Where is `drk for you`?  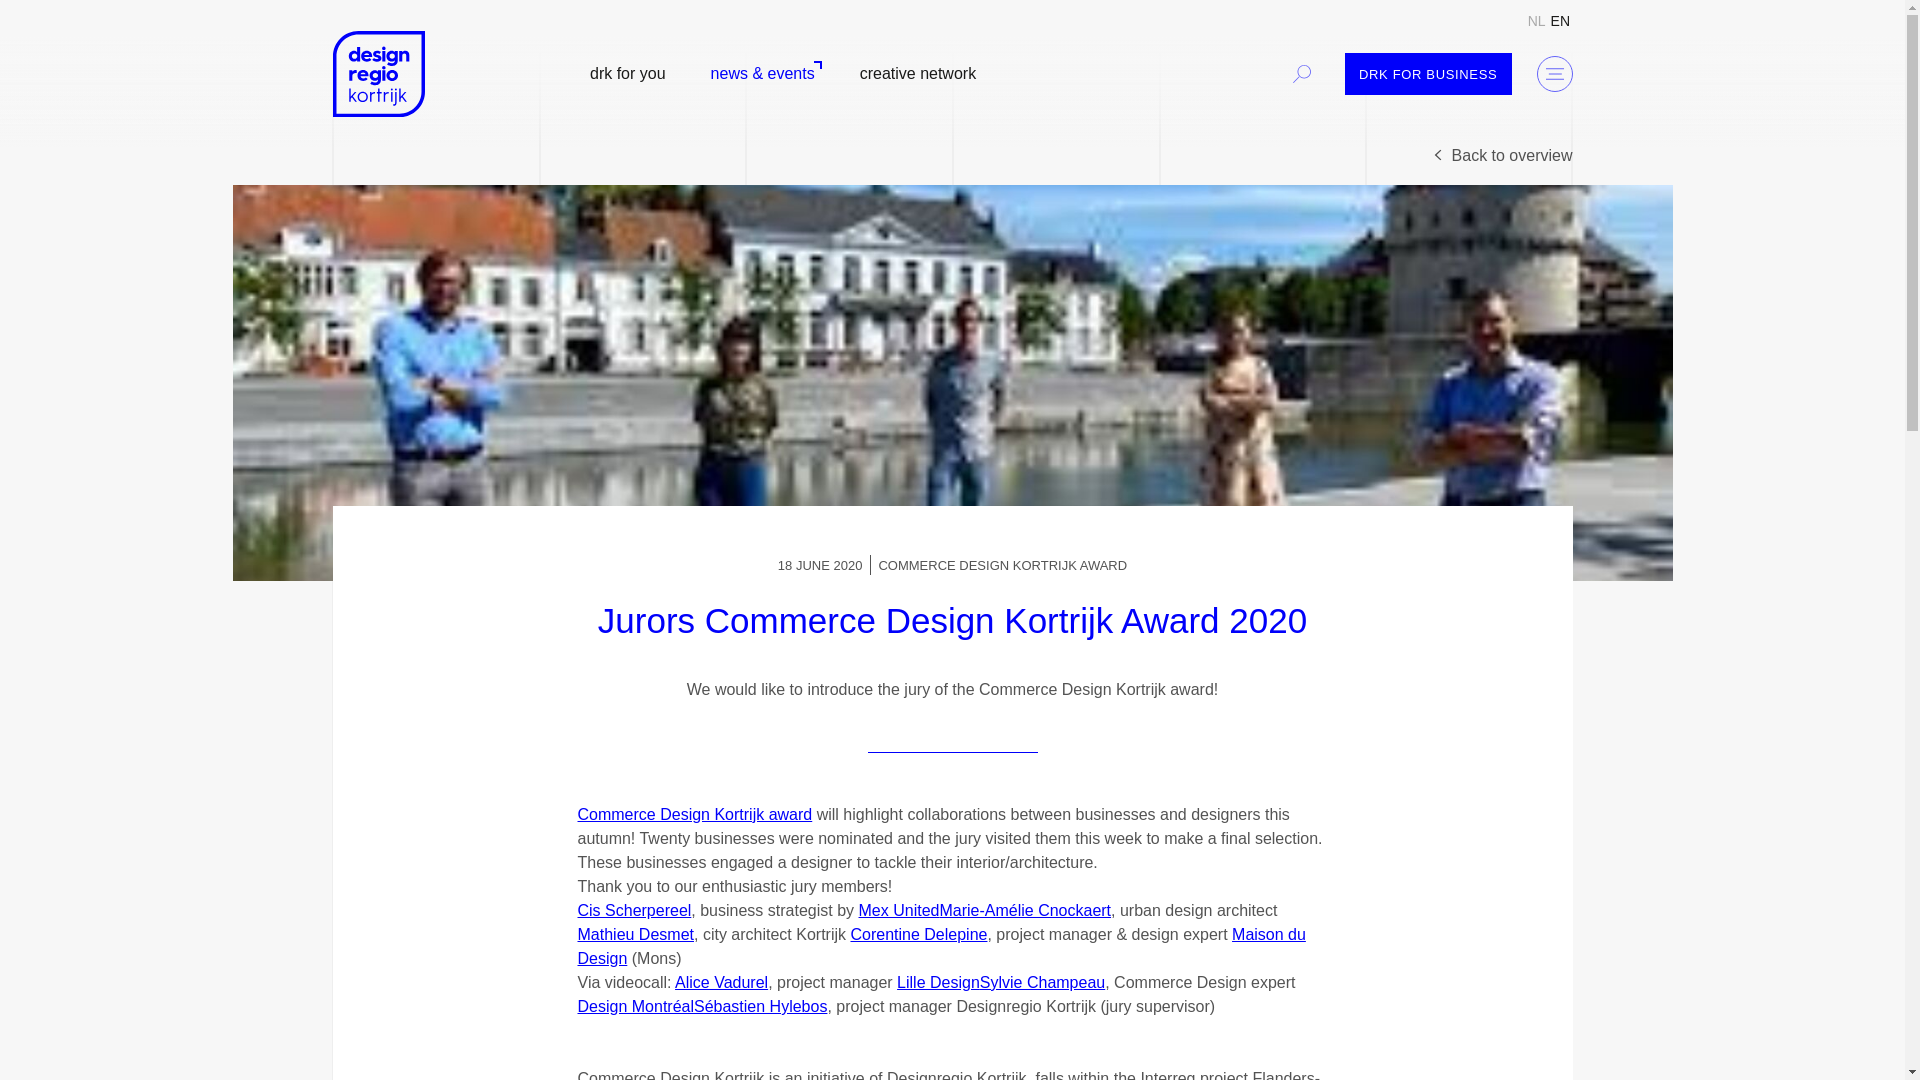
drk for you is located at coordinates (627, 74).